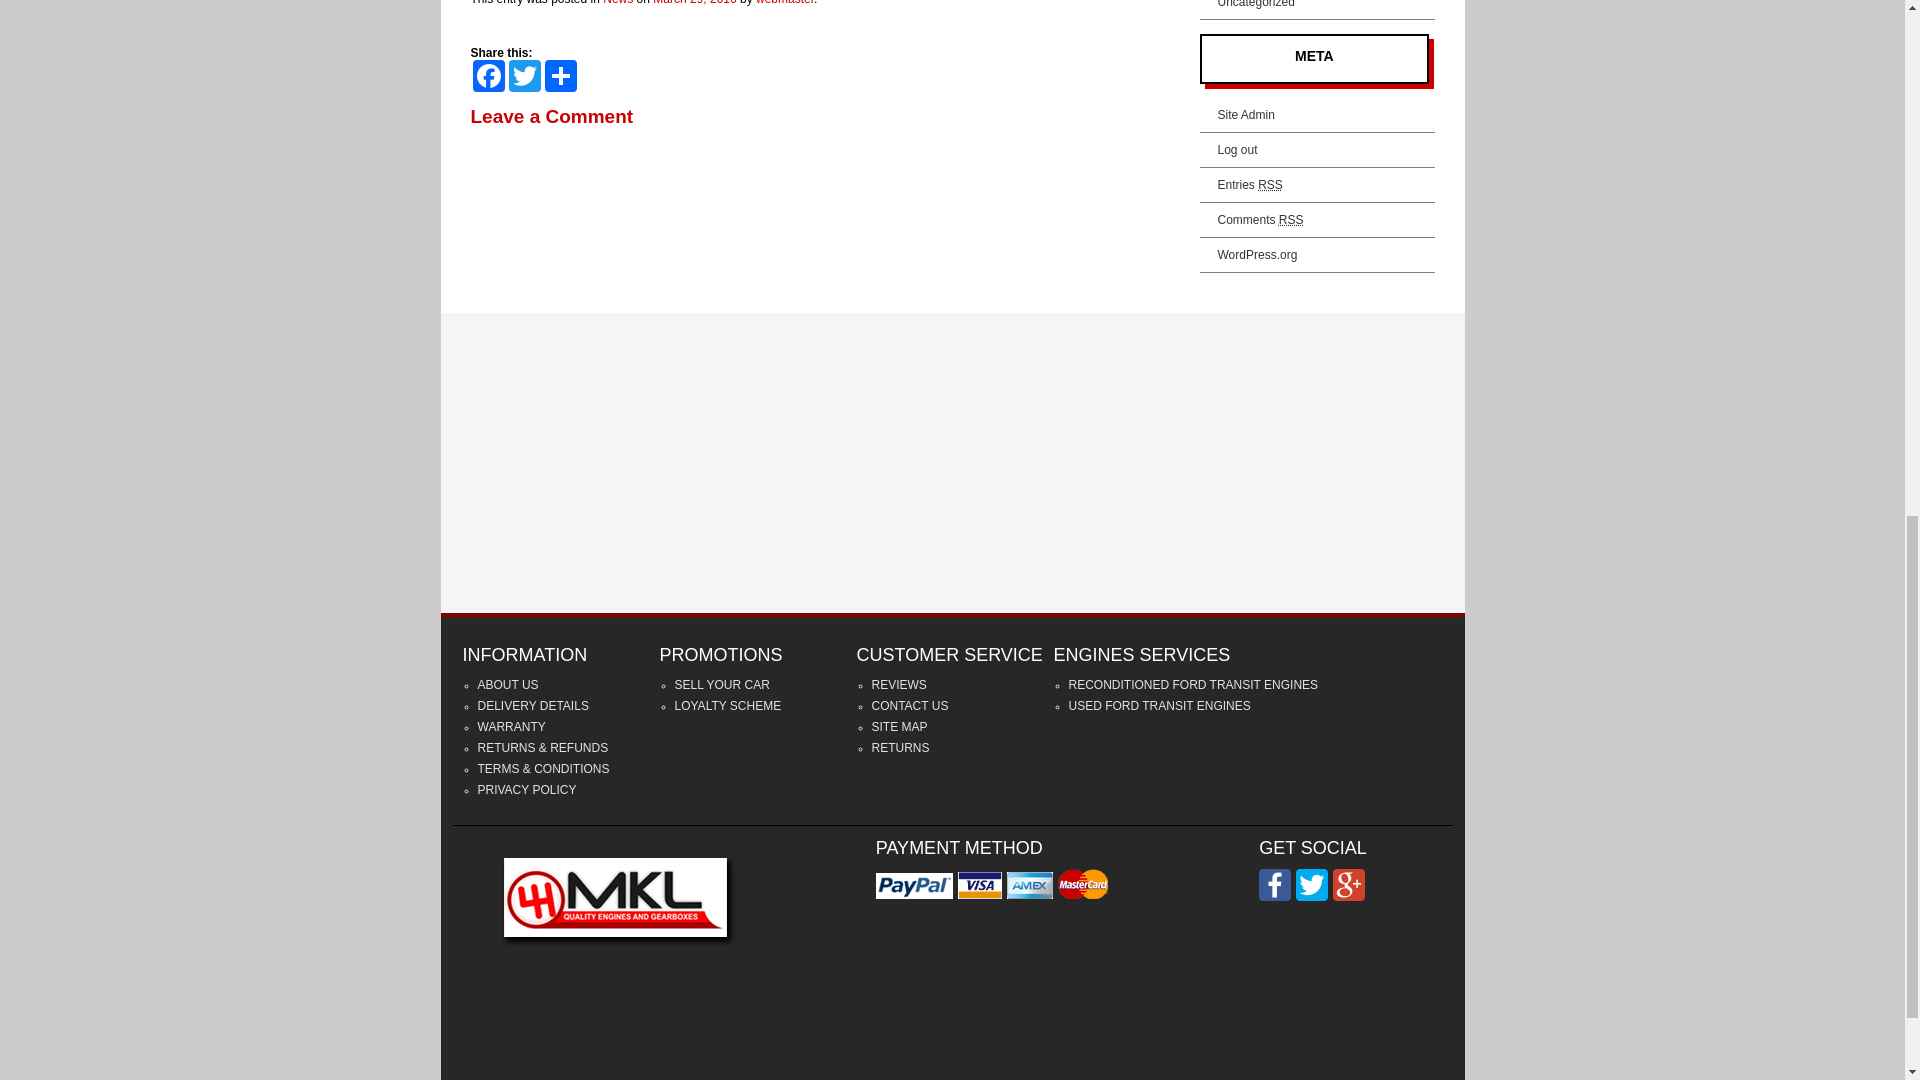 The image size is (1920, 1080). Describe the element at coordinates (694, 3) in the screenshot. I see `March 29, 2016` at that location.